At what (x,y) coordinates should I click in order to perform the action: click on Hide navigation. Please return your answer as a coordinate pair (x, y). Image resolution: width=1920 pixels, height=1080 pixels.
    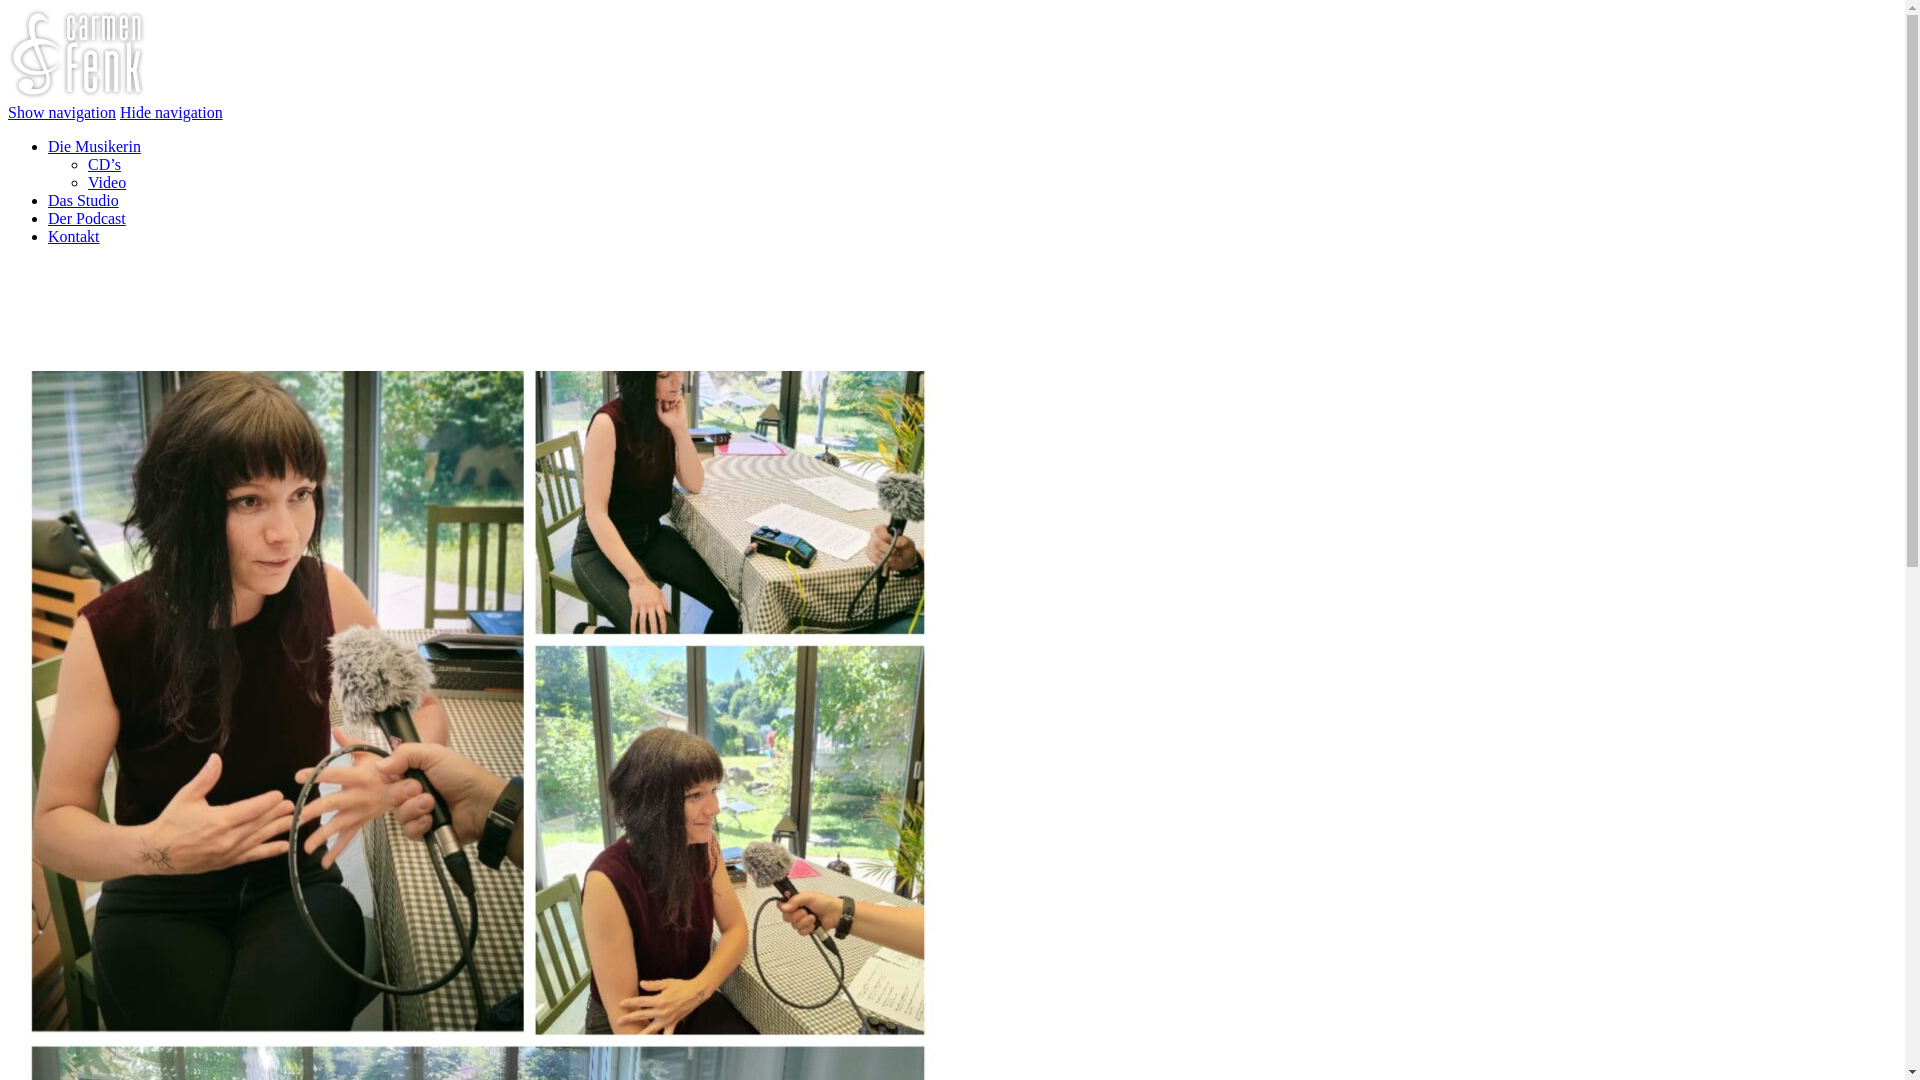
    Looking at the image, I should click on (172, 112).